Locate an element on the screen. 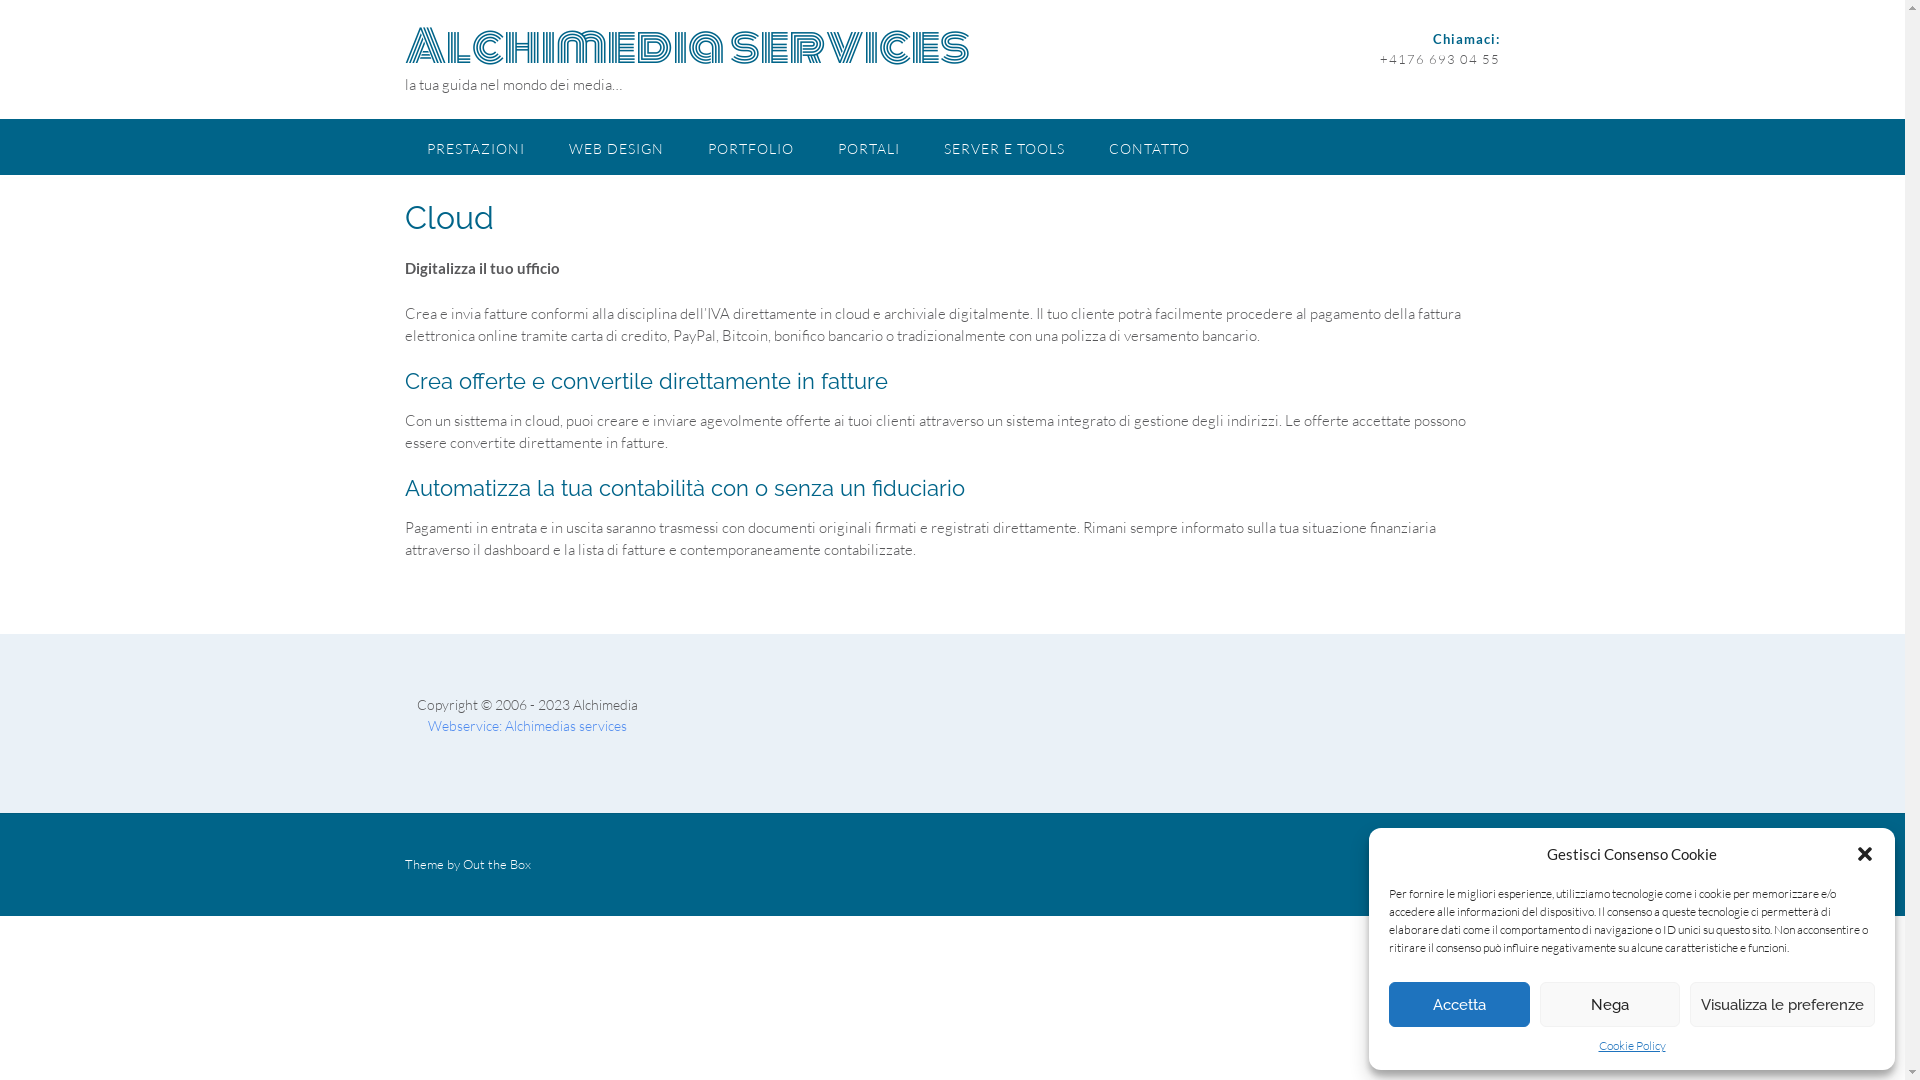  PRESTAZIONI is located at coordinates (475, 147).